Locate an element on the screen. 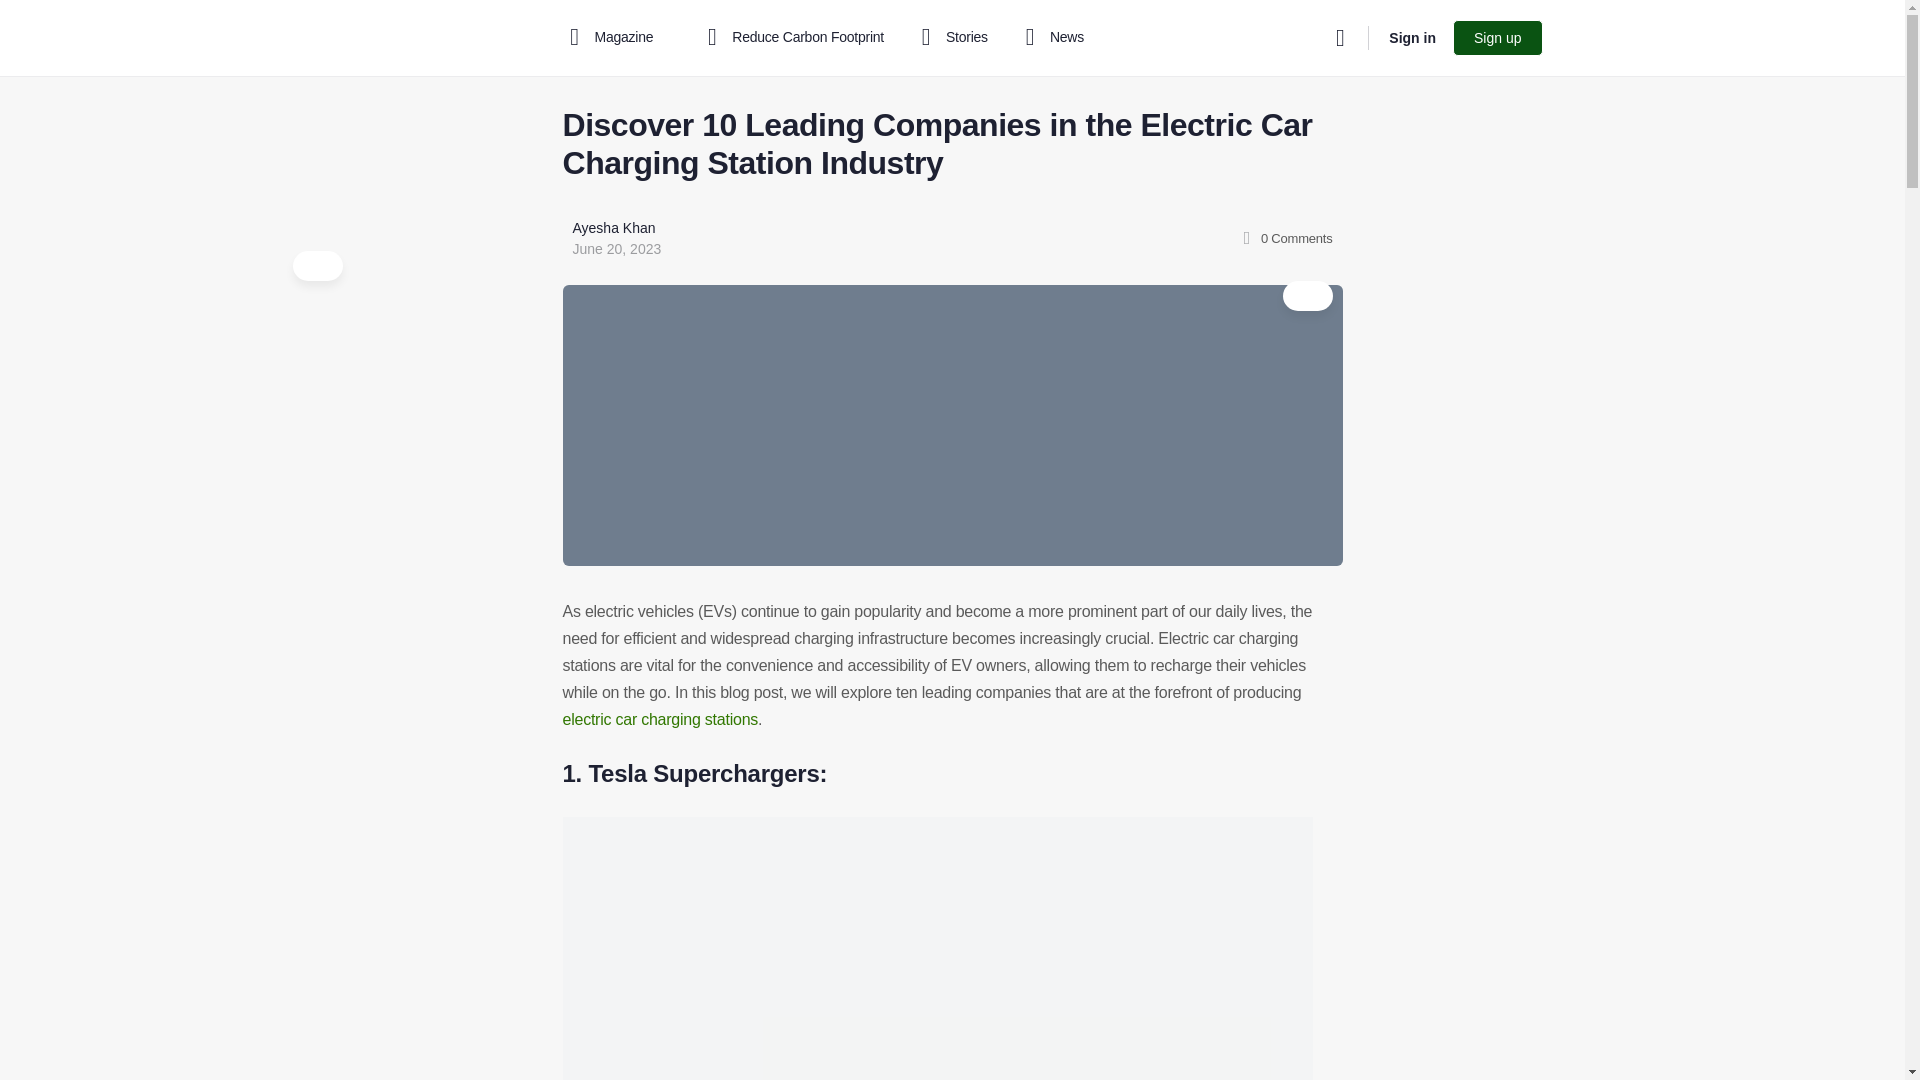  electric car charging stations is located at coordinates (660, 718).